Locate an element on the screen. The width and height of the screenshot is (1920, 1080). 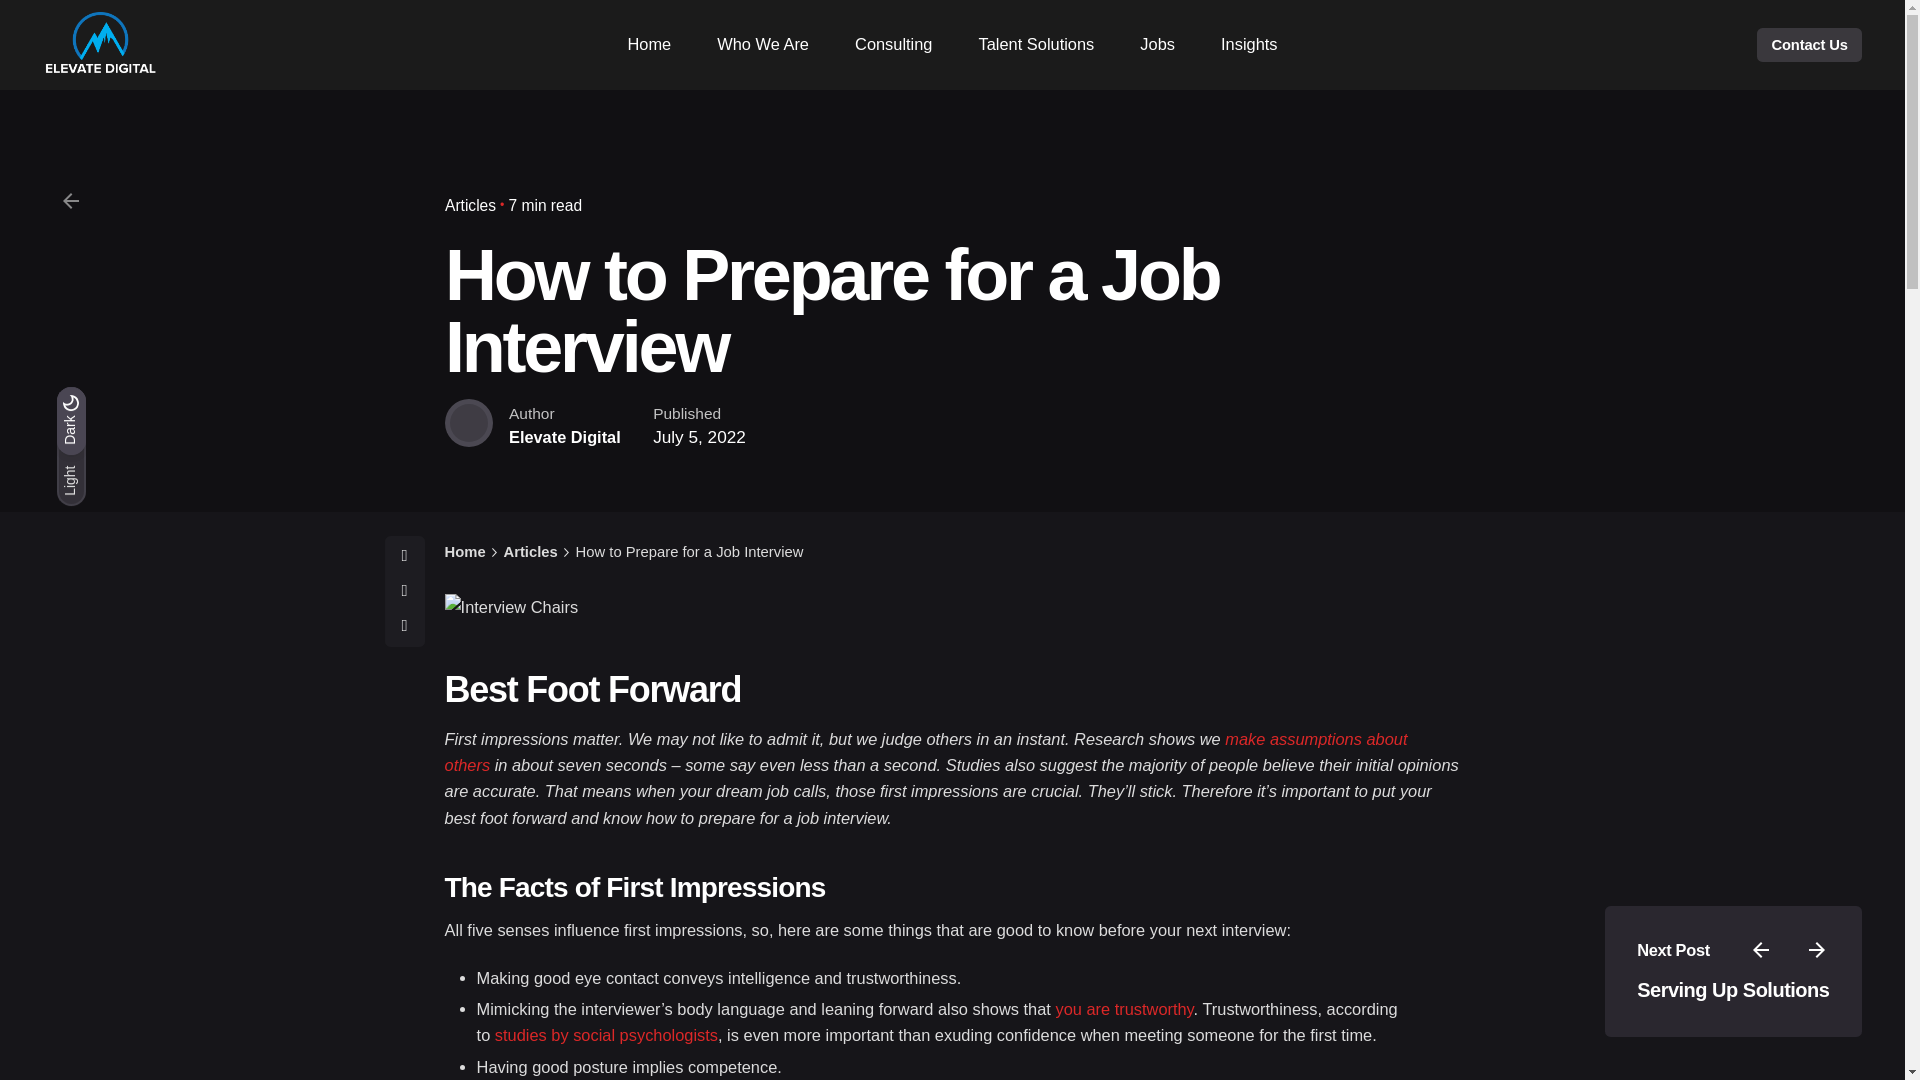
Talent Solutions is located at coordinates (1036, 44).